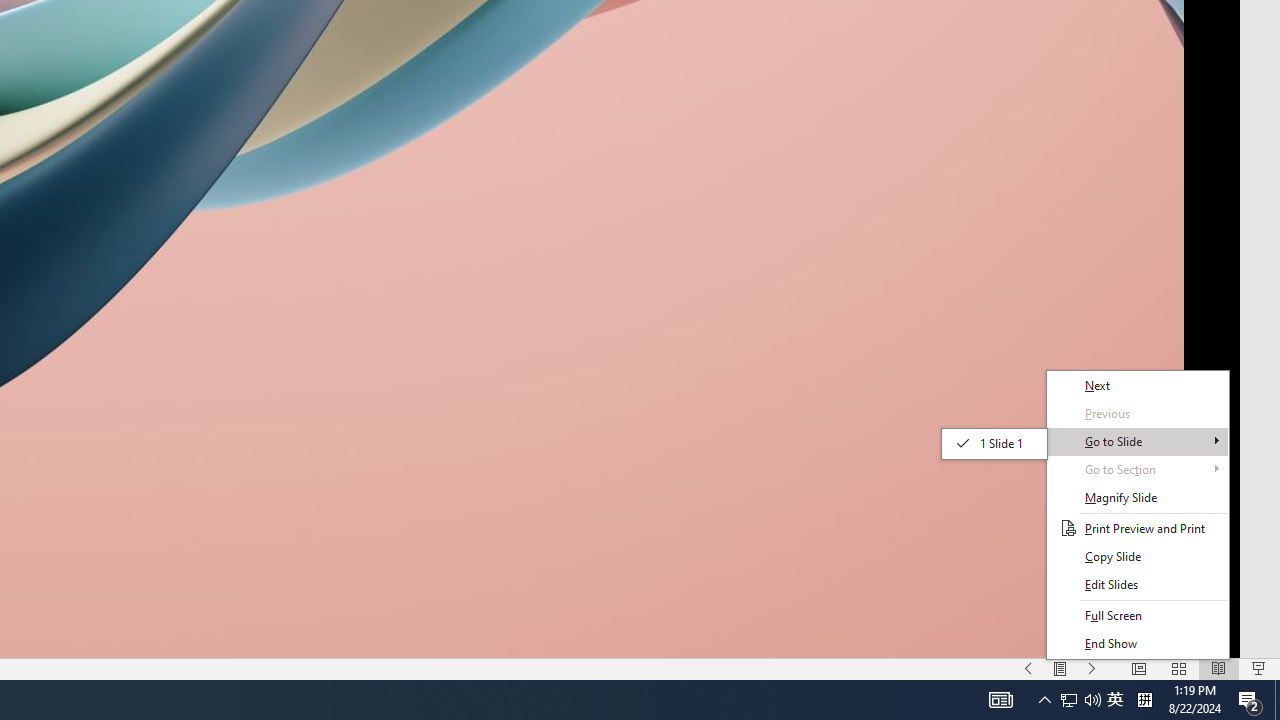 The image size is (1280, 720). Describe the element at coordinates (1092, 700) in the screenshot. I see `Notification Chevron` at that location.